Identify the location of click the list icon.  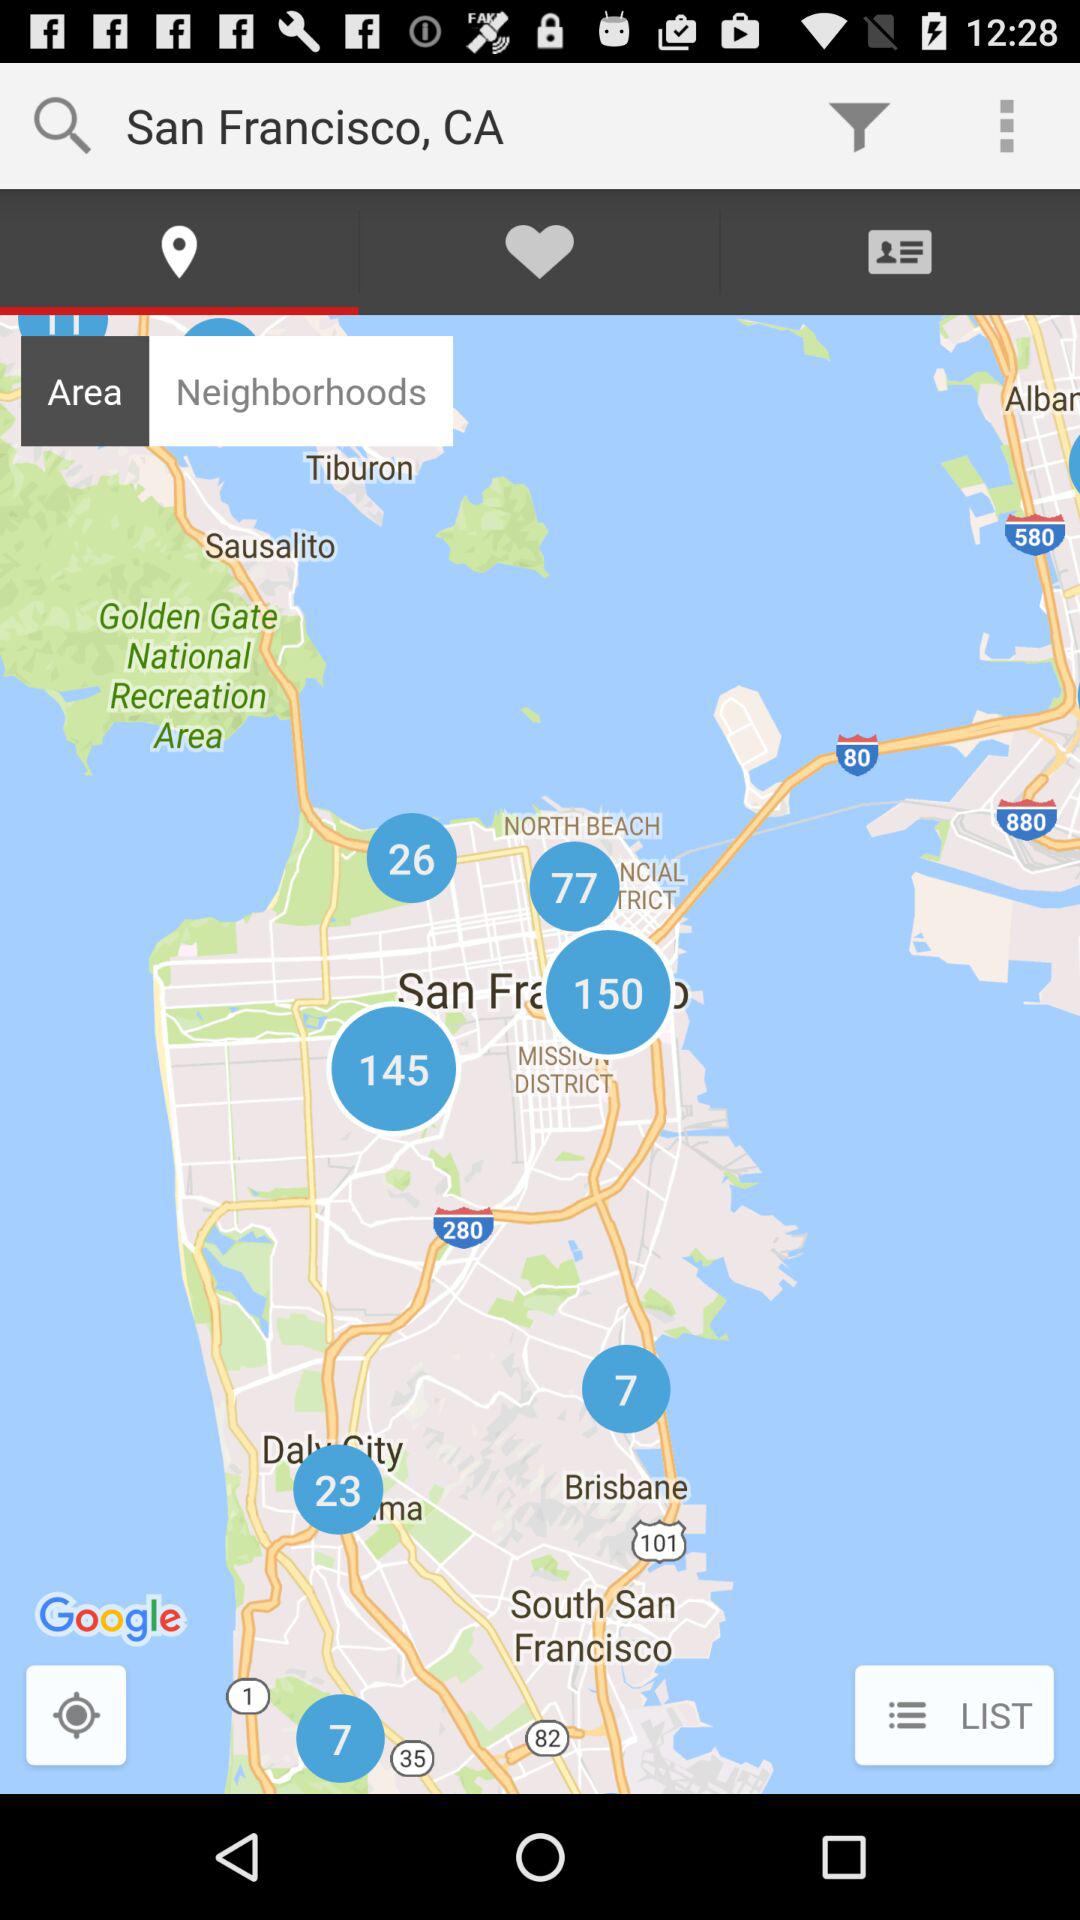
(954, 1717).